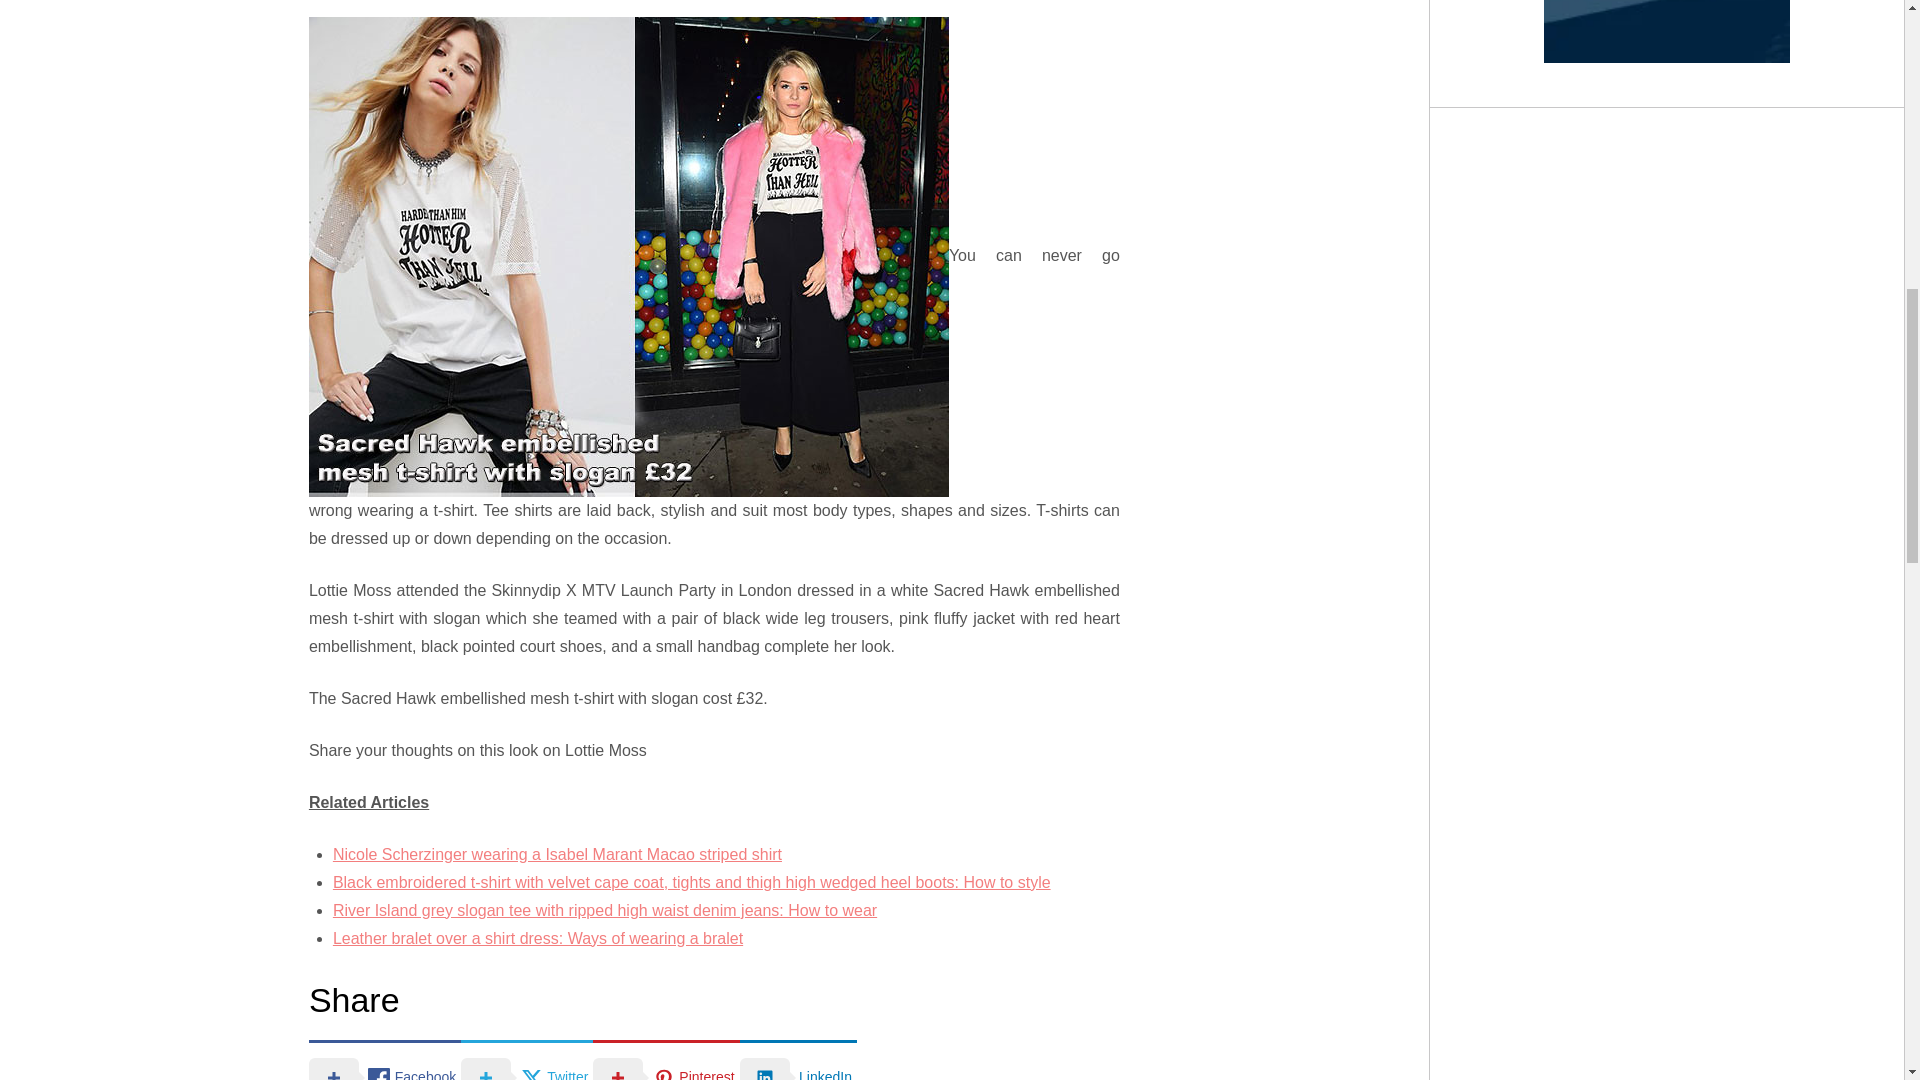 The width and height of the screenshot is (1920, 1080). Describe the element at coordinates (628, 255) in the screenshot. I see `Sacred-Hawk-embellished-mesh-t-shirt-with-slogan` at that location.